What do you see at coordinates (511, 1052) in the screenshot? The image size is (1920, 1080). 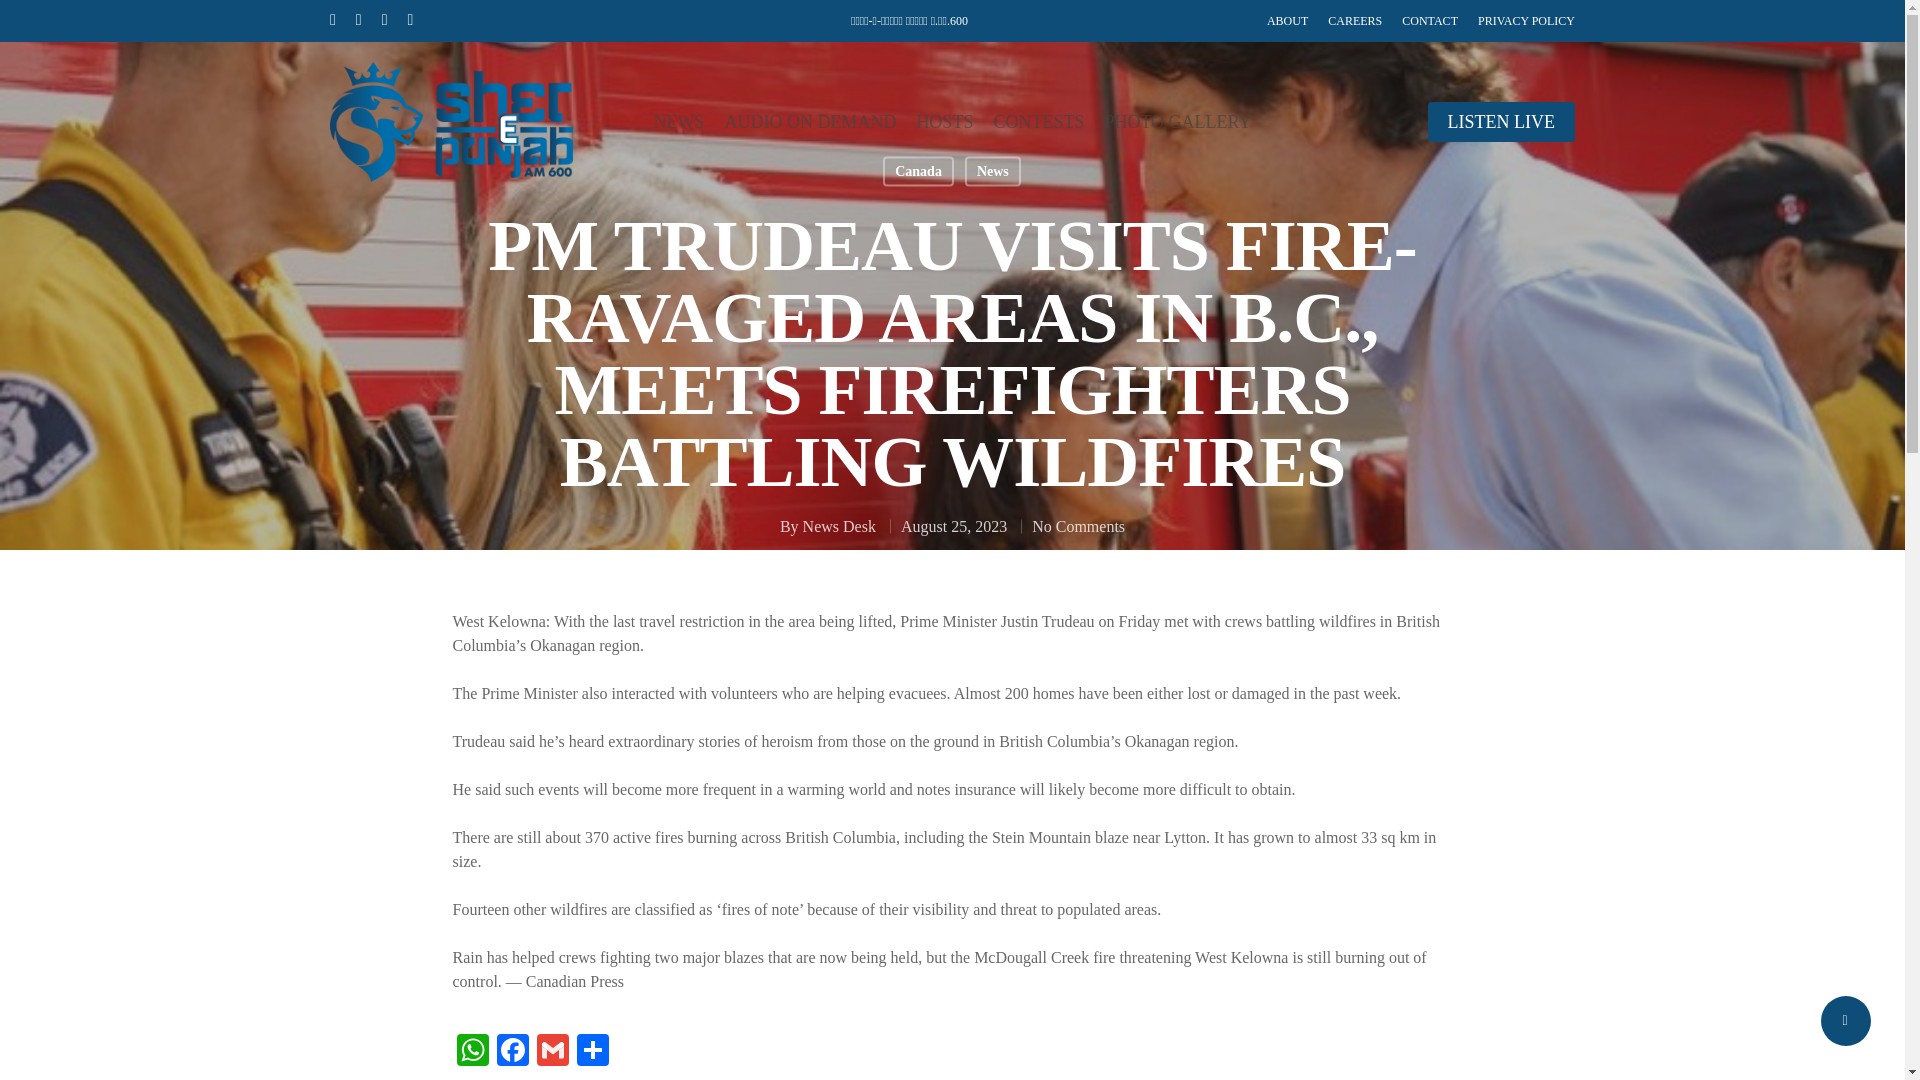 I see `Facebook` at bounding box center [511, 1052].